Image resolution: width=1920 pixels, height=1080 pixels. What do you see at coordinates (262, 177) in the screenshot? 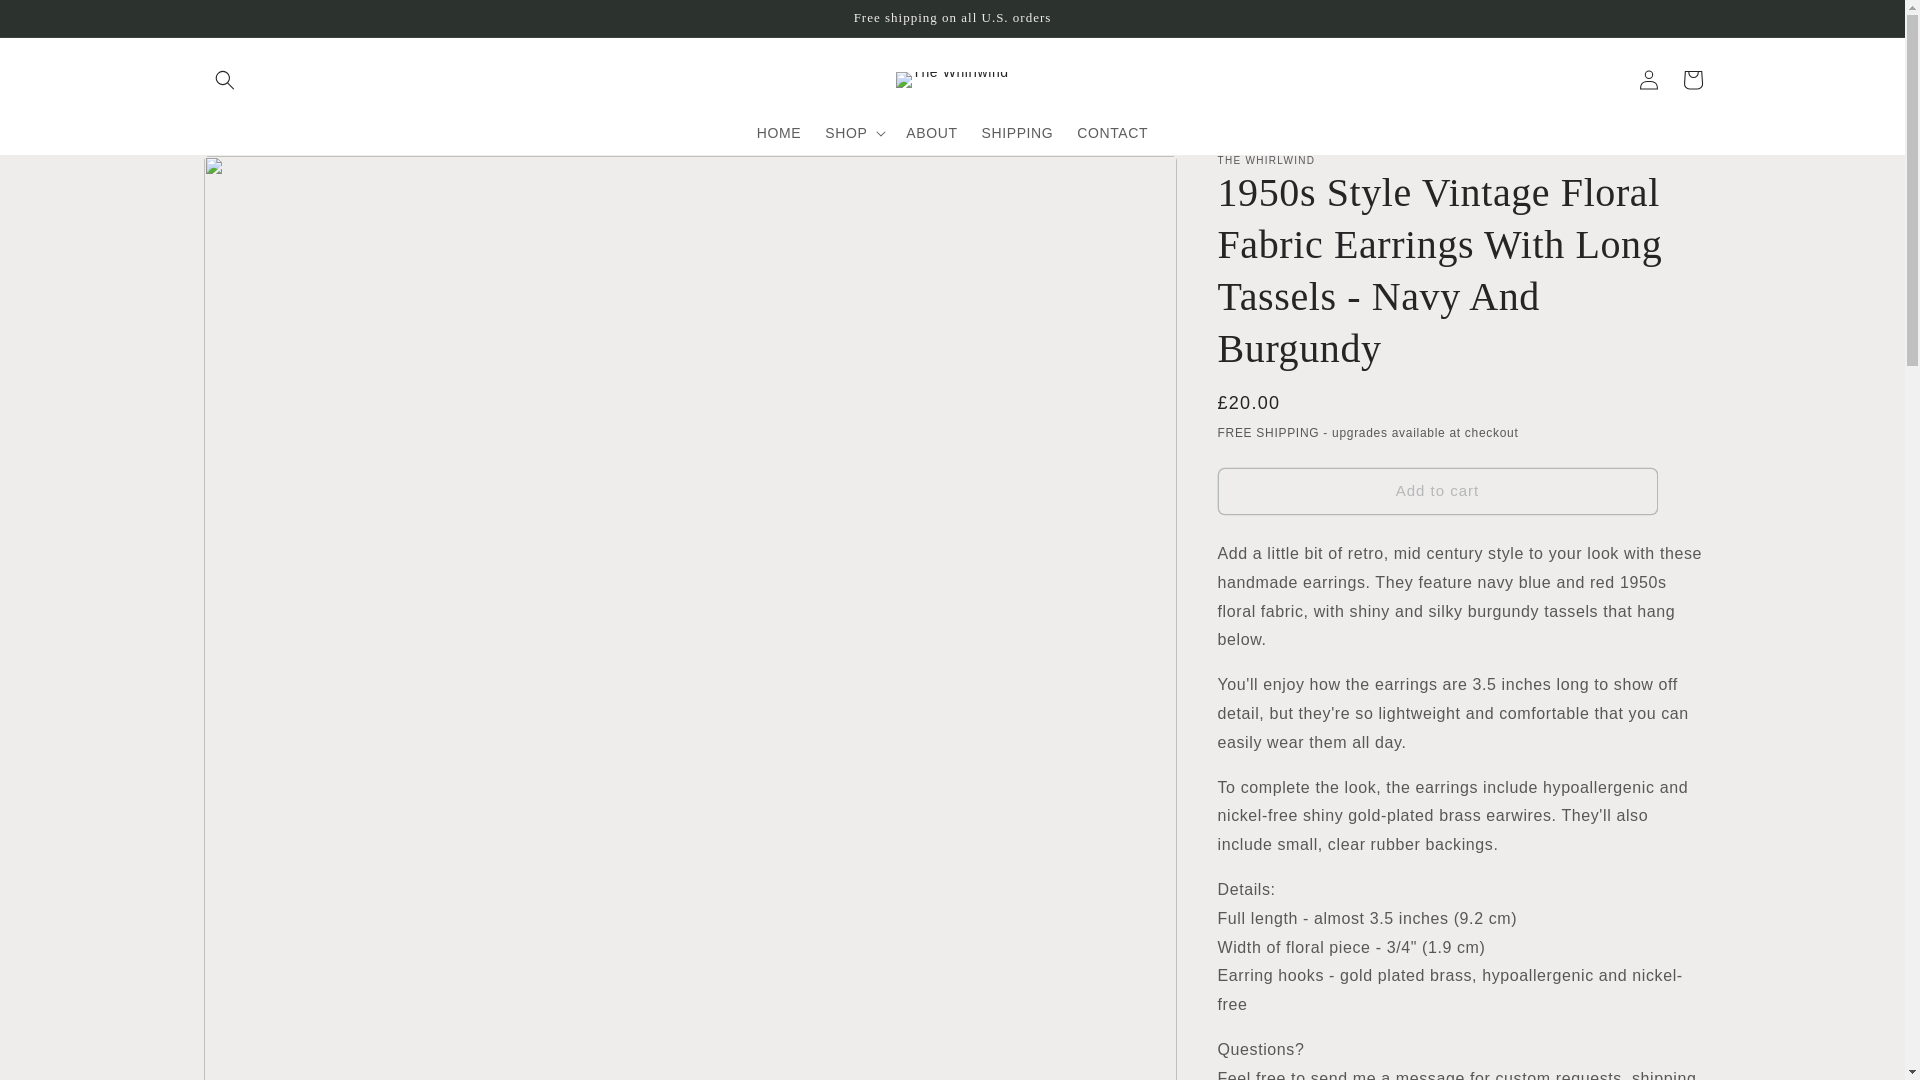
I see `Skip to product information` at bounding box center [262, 177].